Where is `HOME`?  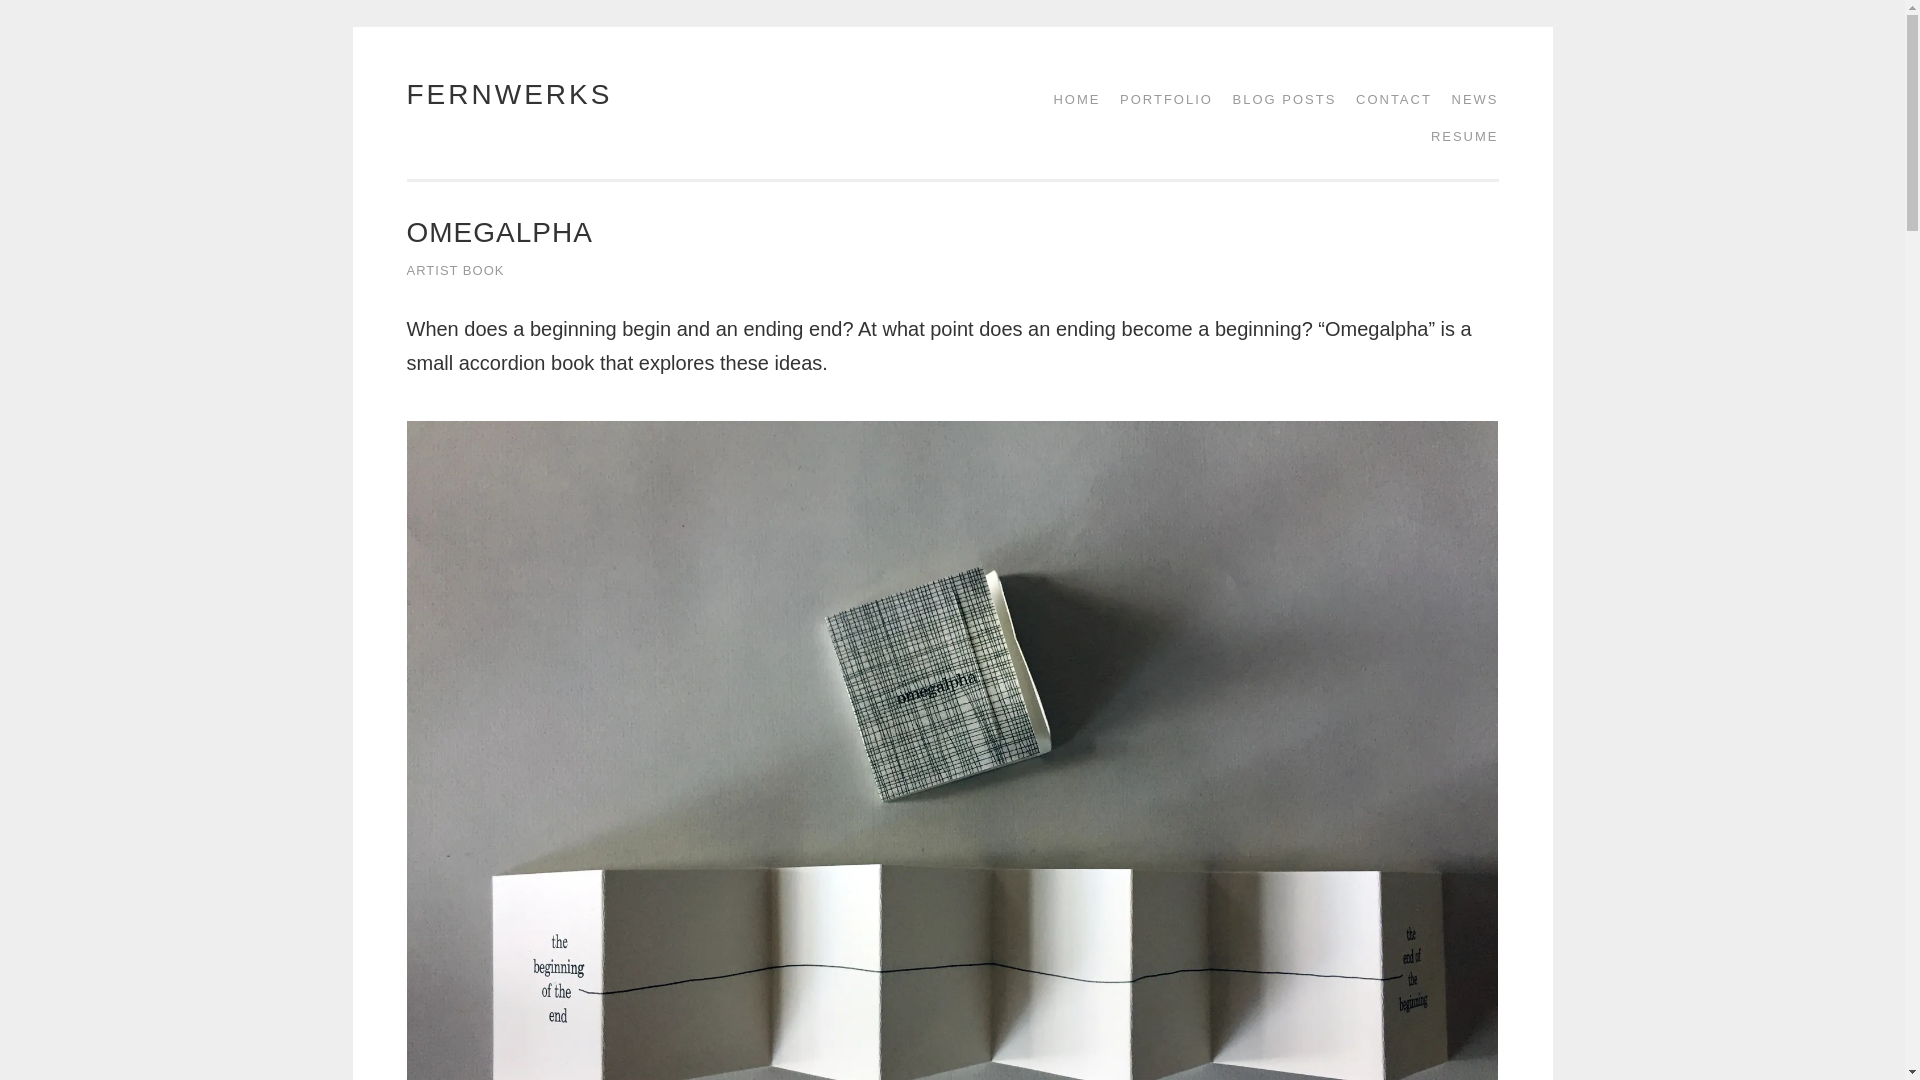
HOME is located at coordinates (1069, 99).